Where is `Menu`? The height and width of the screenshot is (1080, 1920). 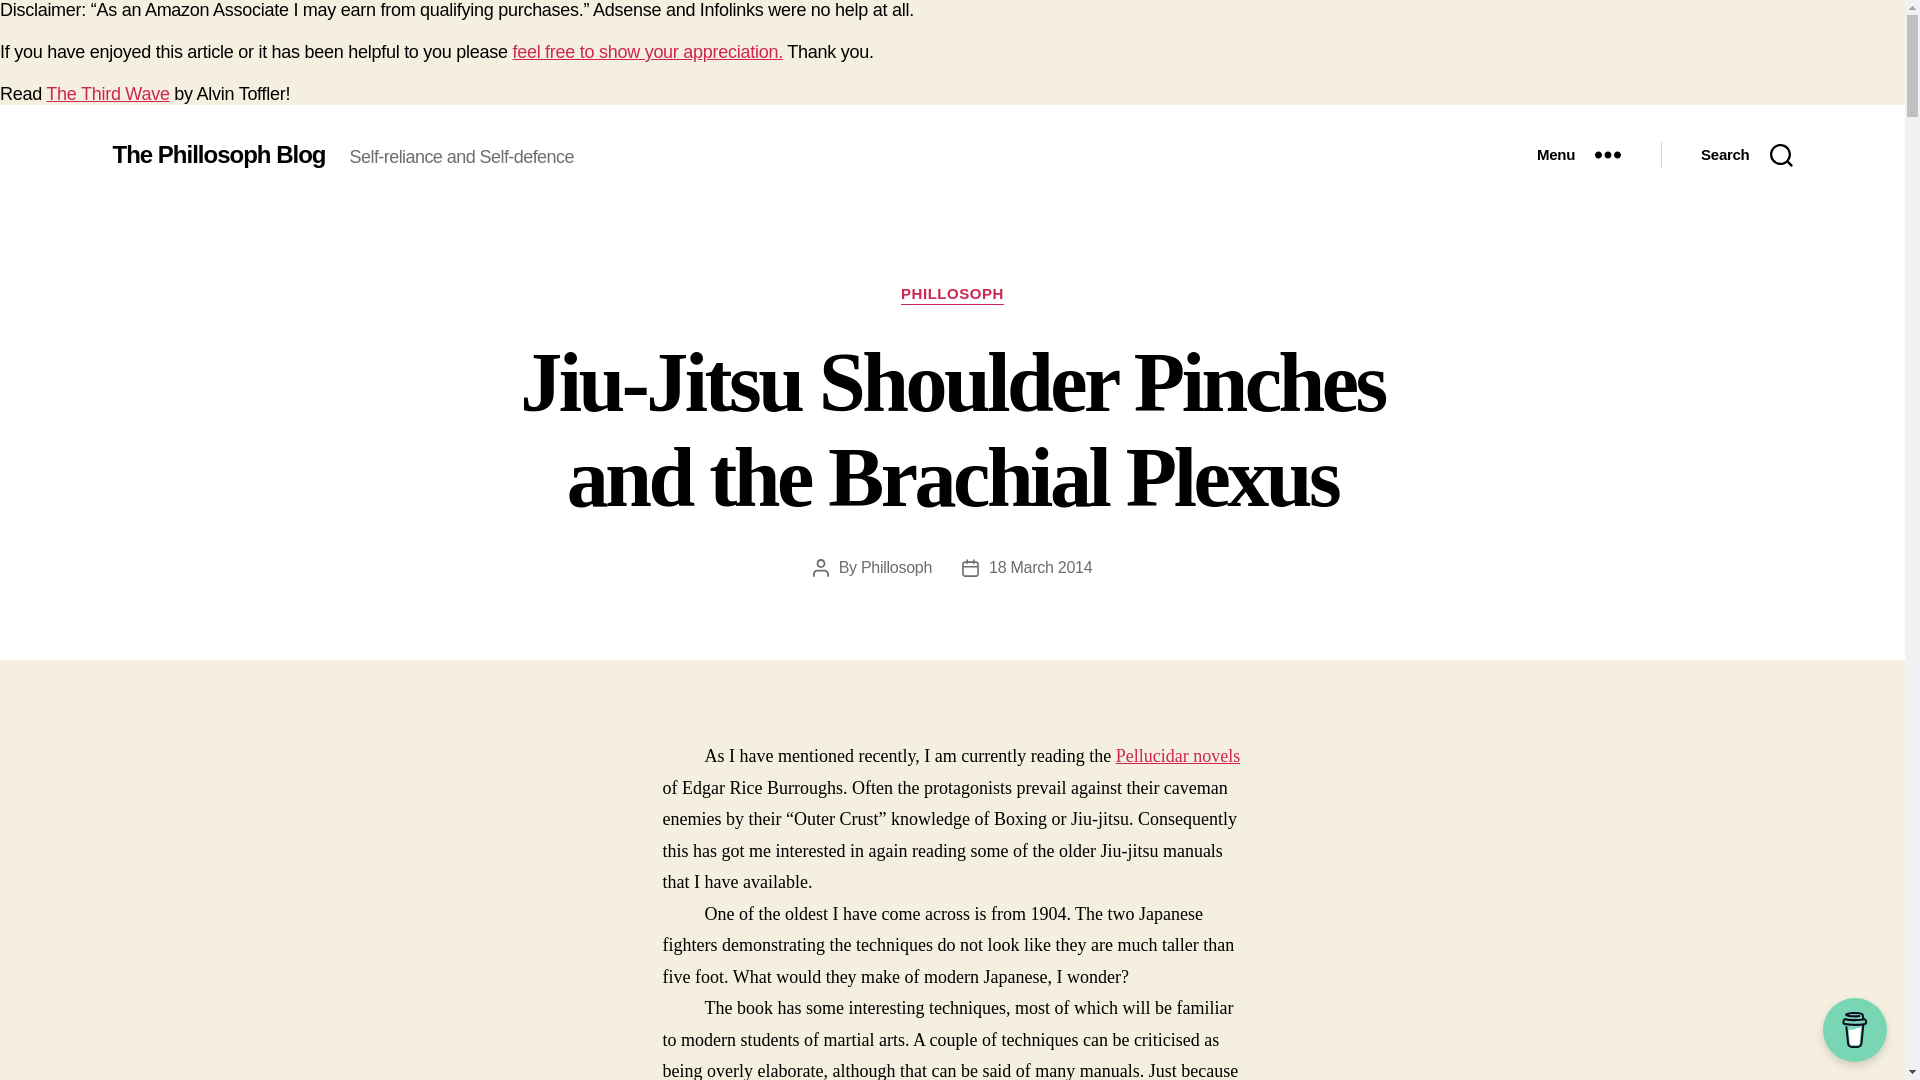
Menu is located at coordinates (1578, 154).